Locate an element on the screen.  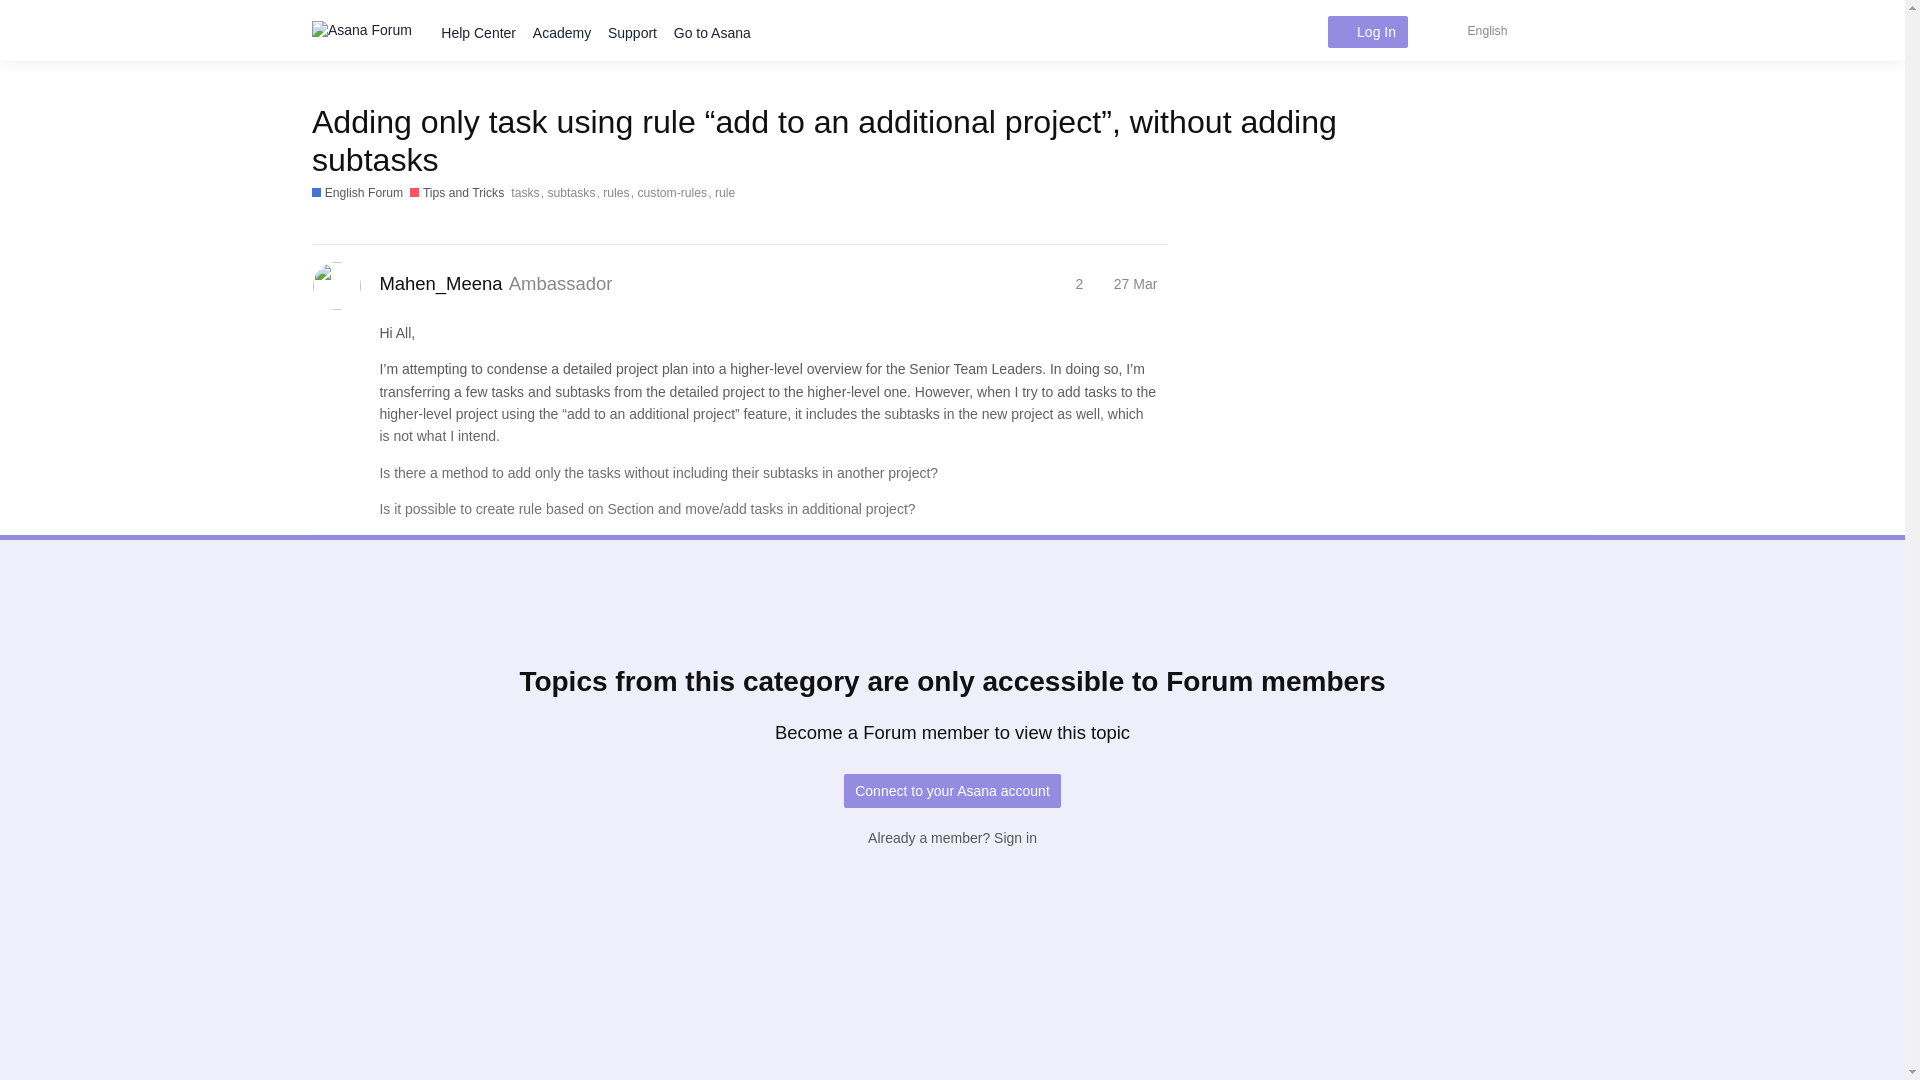
Ask for help and share Asana tips! is located at coordinates (456, 192).